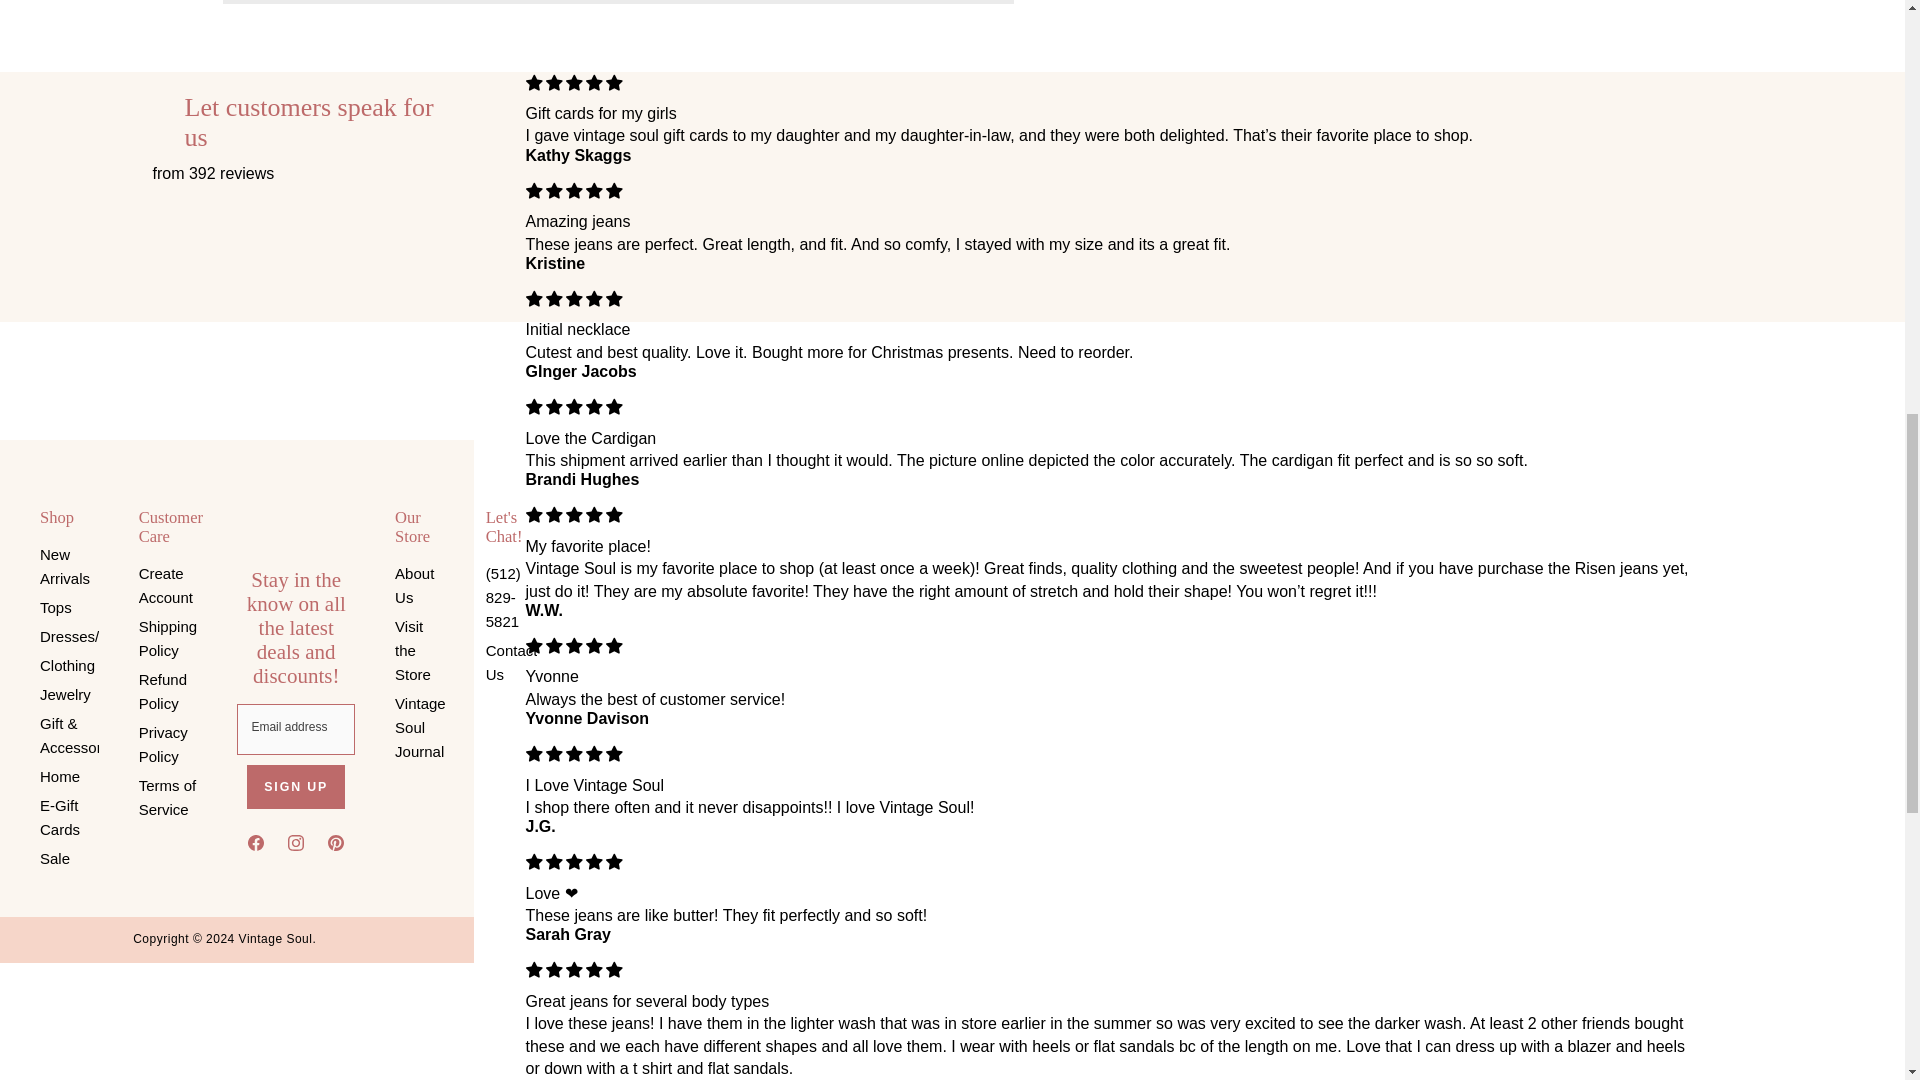  Describe the element at coordinates (256, 847) in the screenshot. I see `Facebook` at that location.